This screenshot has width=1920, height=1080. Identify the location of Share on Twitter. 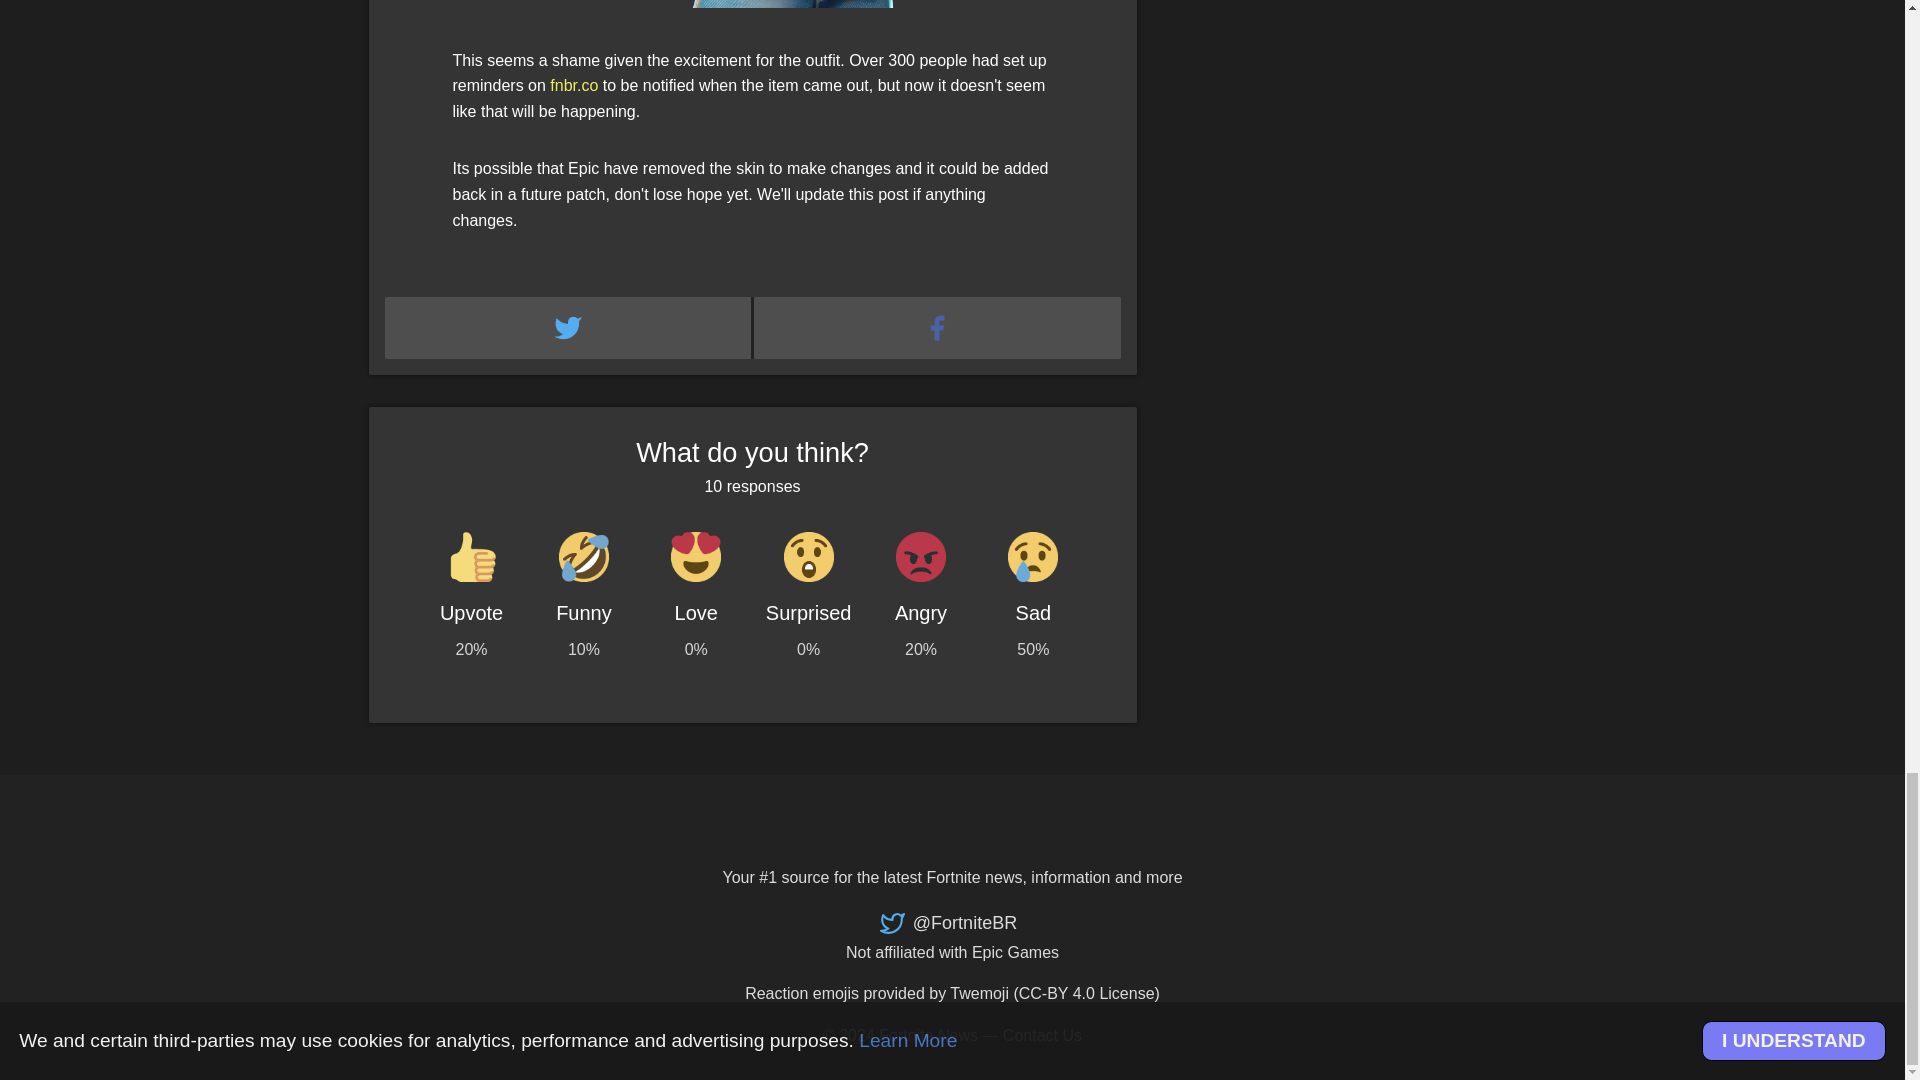
(569, 328).